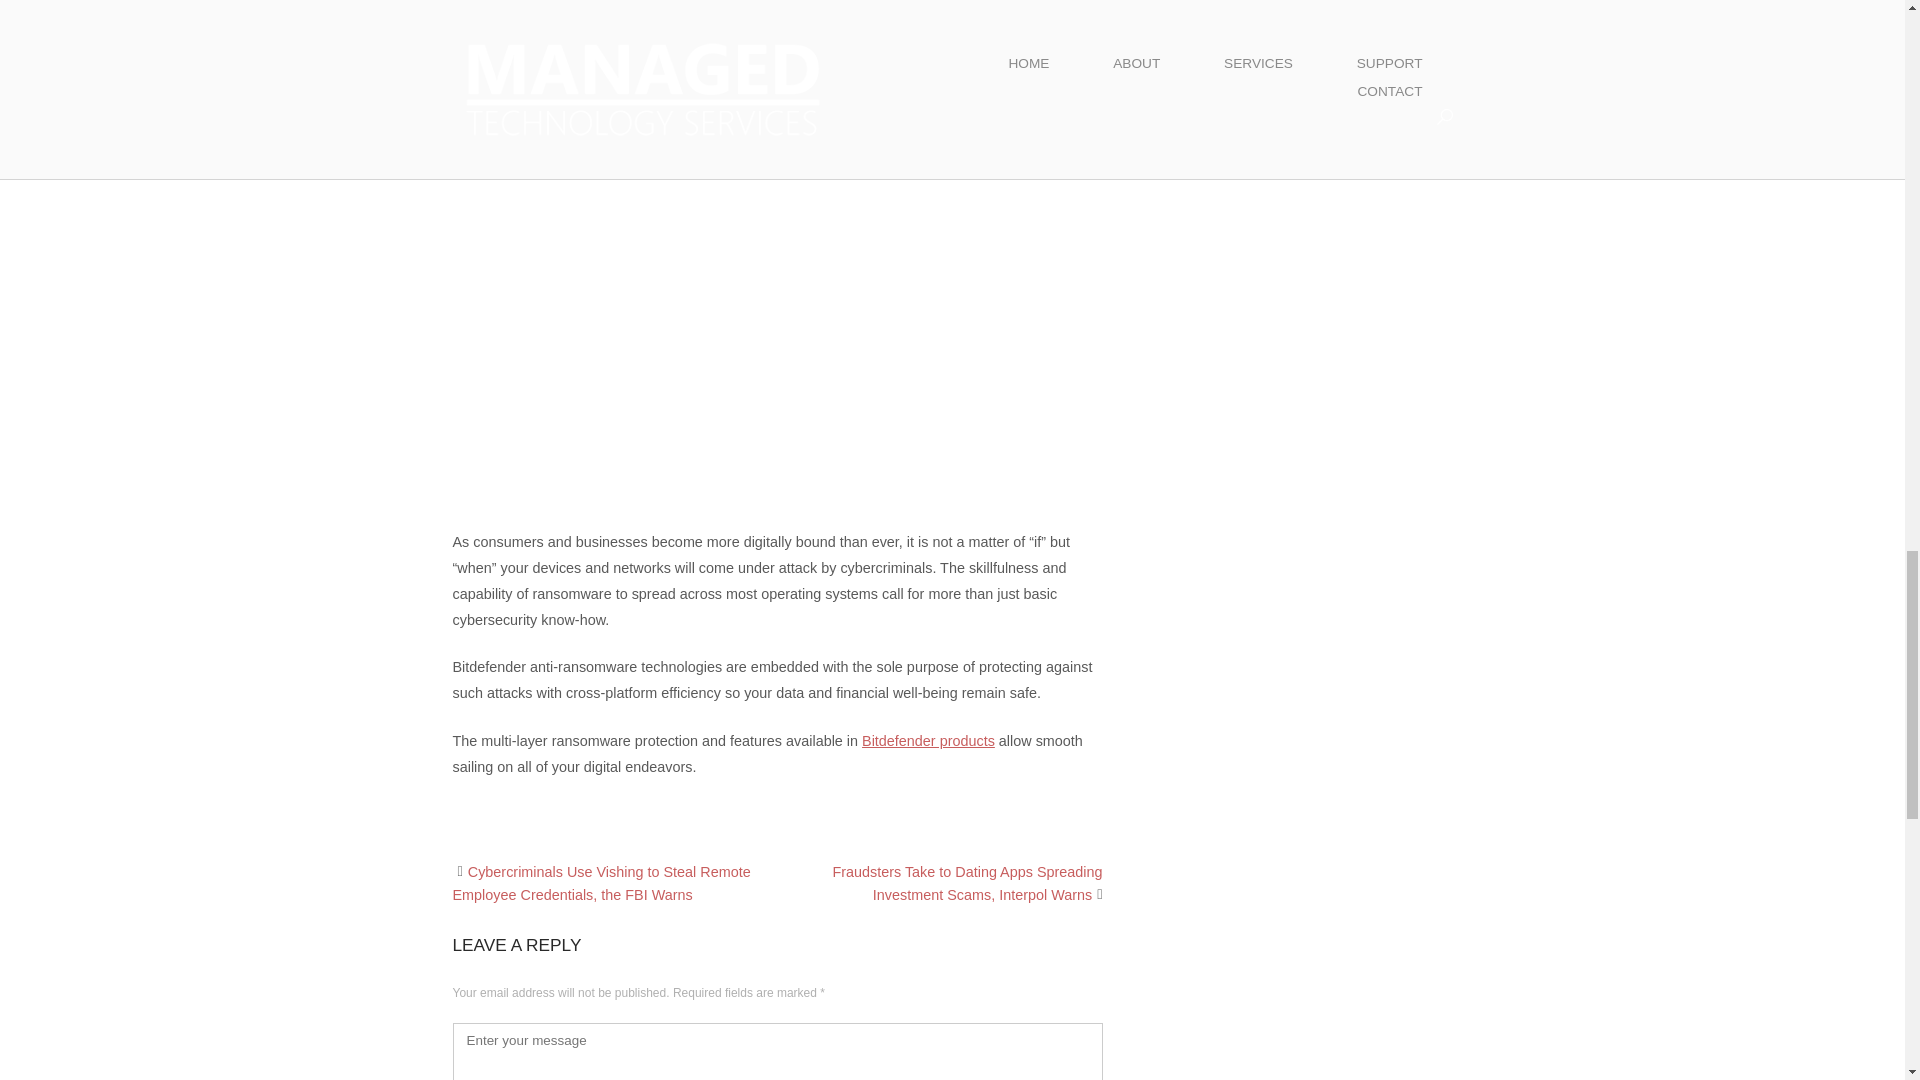 Image resolution: width=1920 pixels, height=1080 pixels. I want to click on Bitdefender products, so click(928, 741).